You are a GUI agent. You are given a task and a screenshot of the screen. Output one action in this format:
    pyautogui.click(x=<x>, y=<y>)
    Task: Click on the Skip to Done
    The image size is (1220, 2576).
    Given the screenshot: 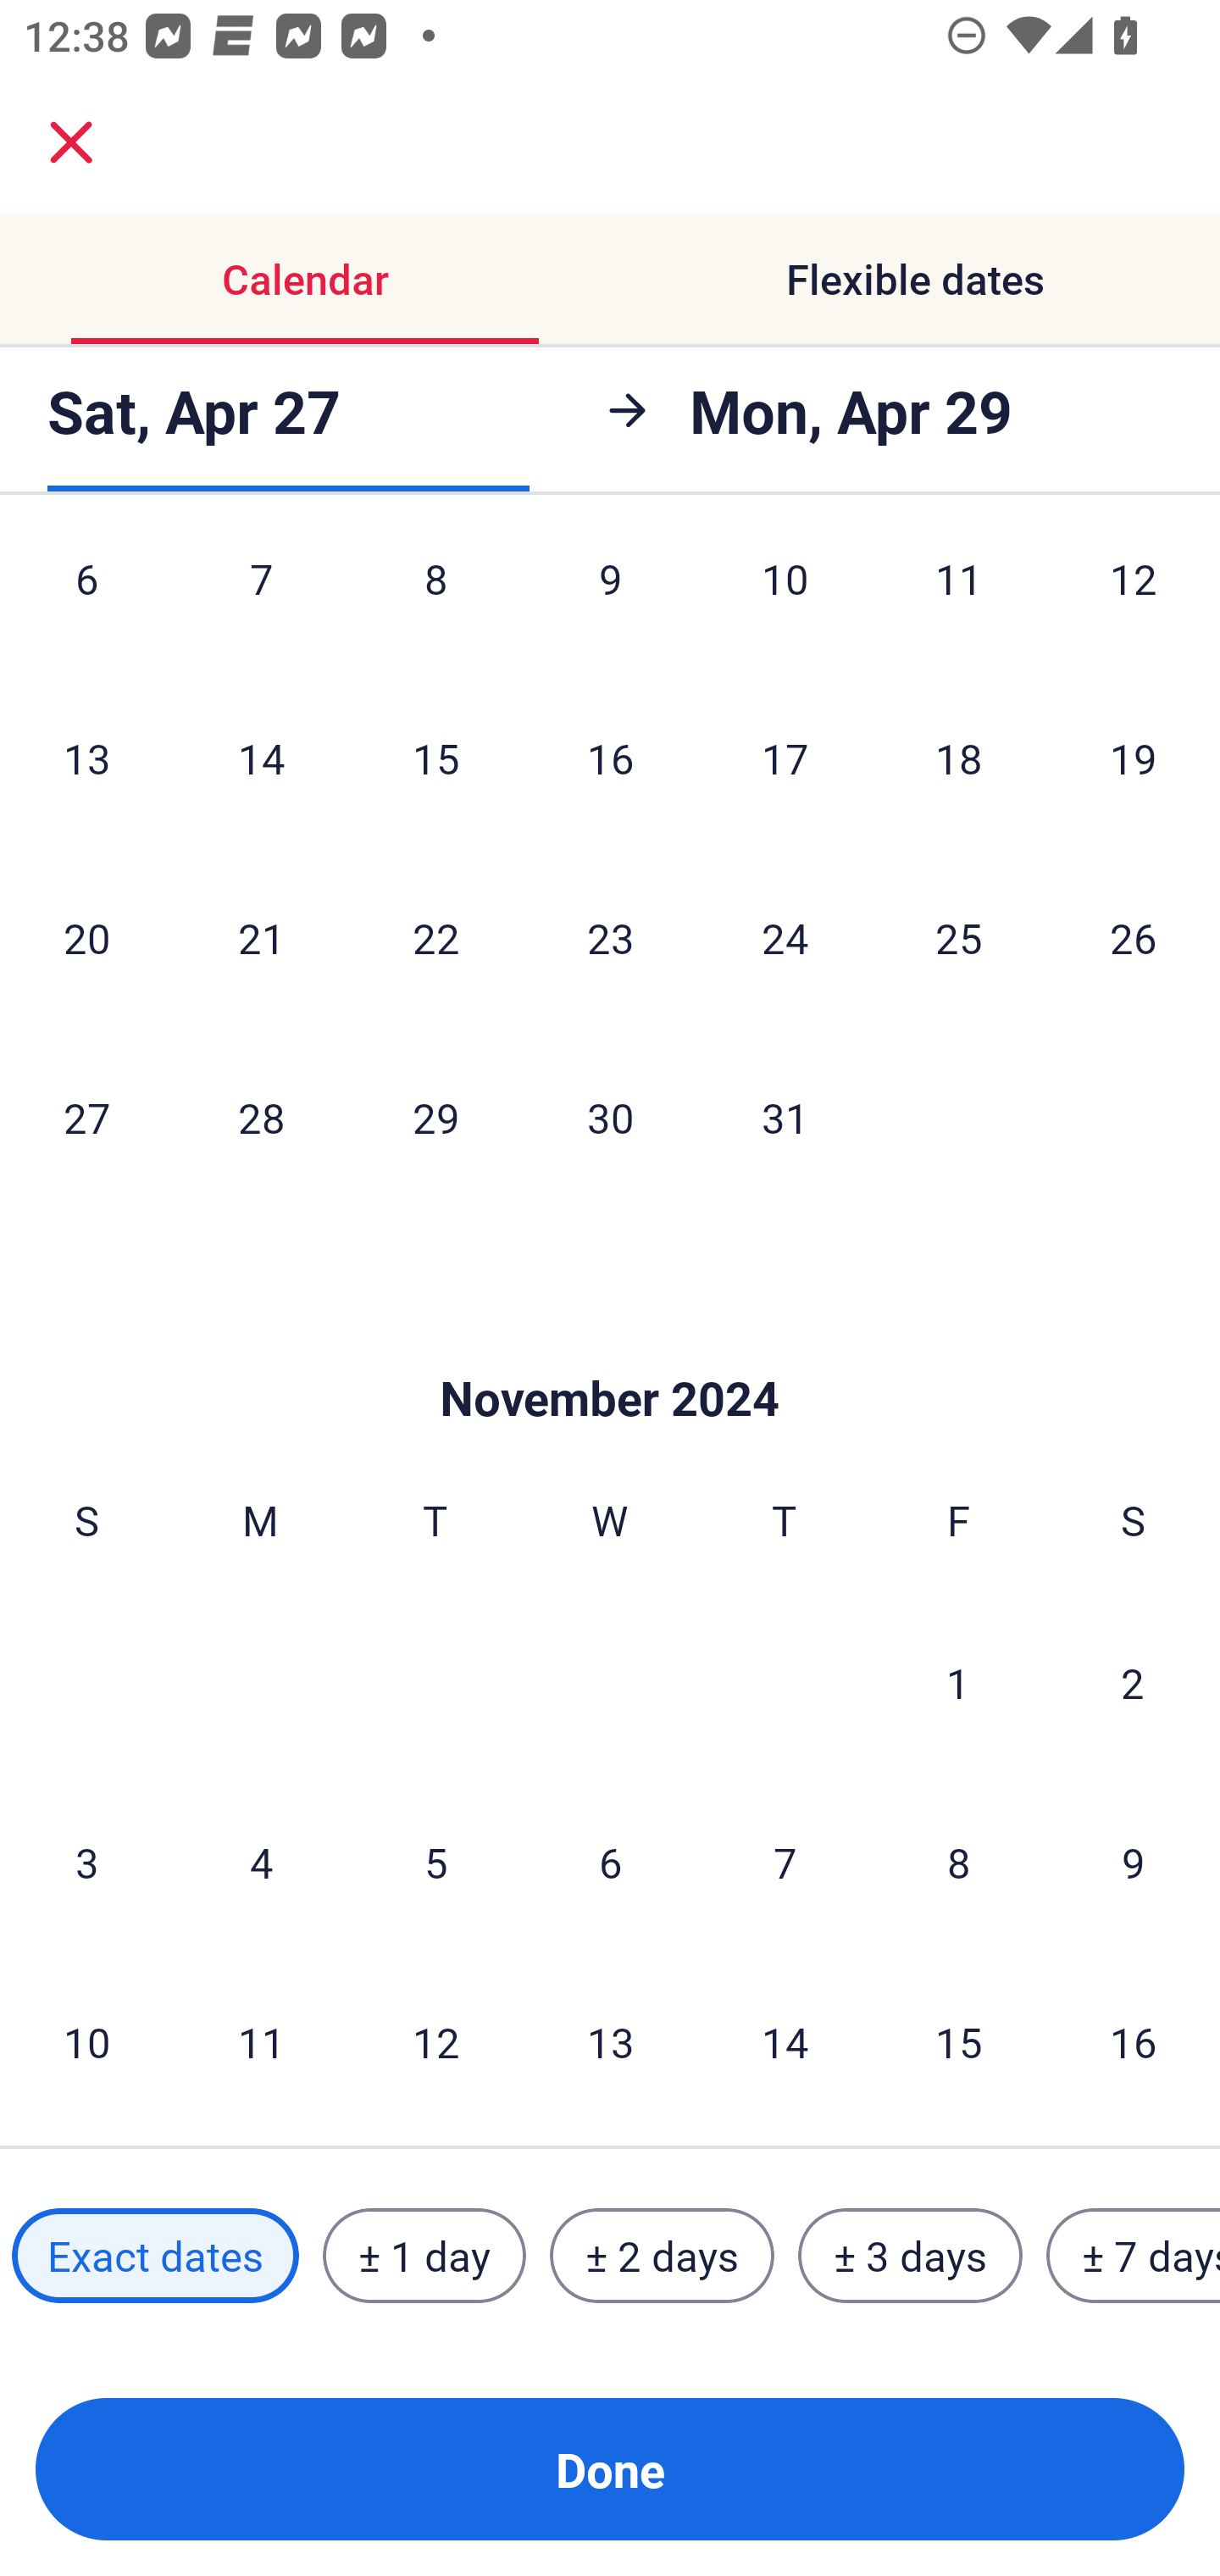 What is the action you would take?
    pyautogui.click(x=610, y=1348)
    